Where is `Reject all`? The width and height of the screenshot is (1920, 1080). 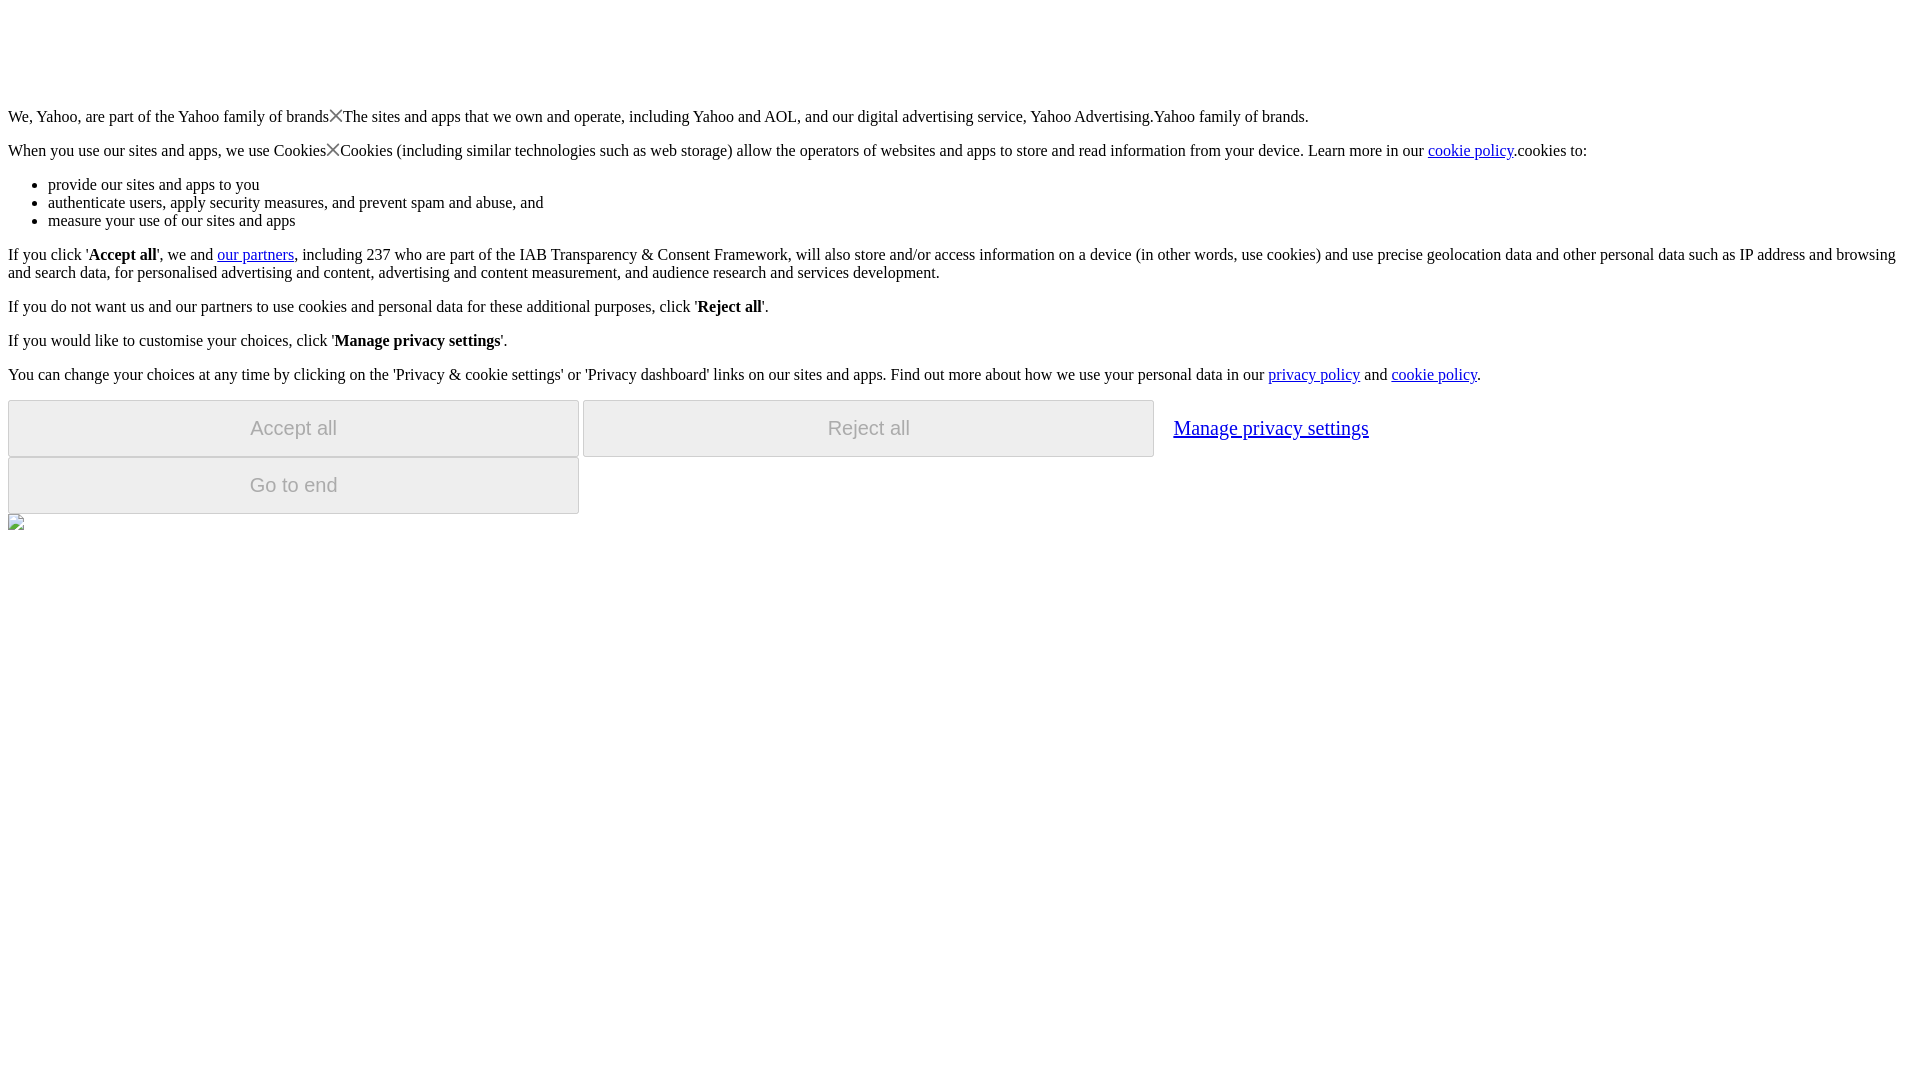 Reject all is located at coordinates (868, 428).